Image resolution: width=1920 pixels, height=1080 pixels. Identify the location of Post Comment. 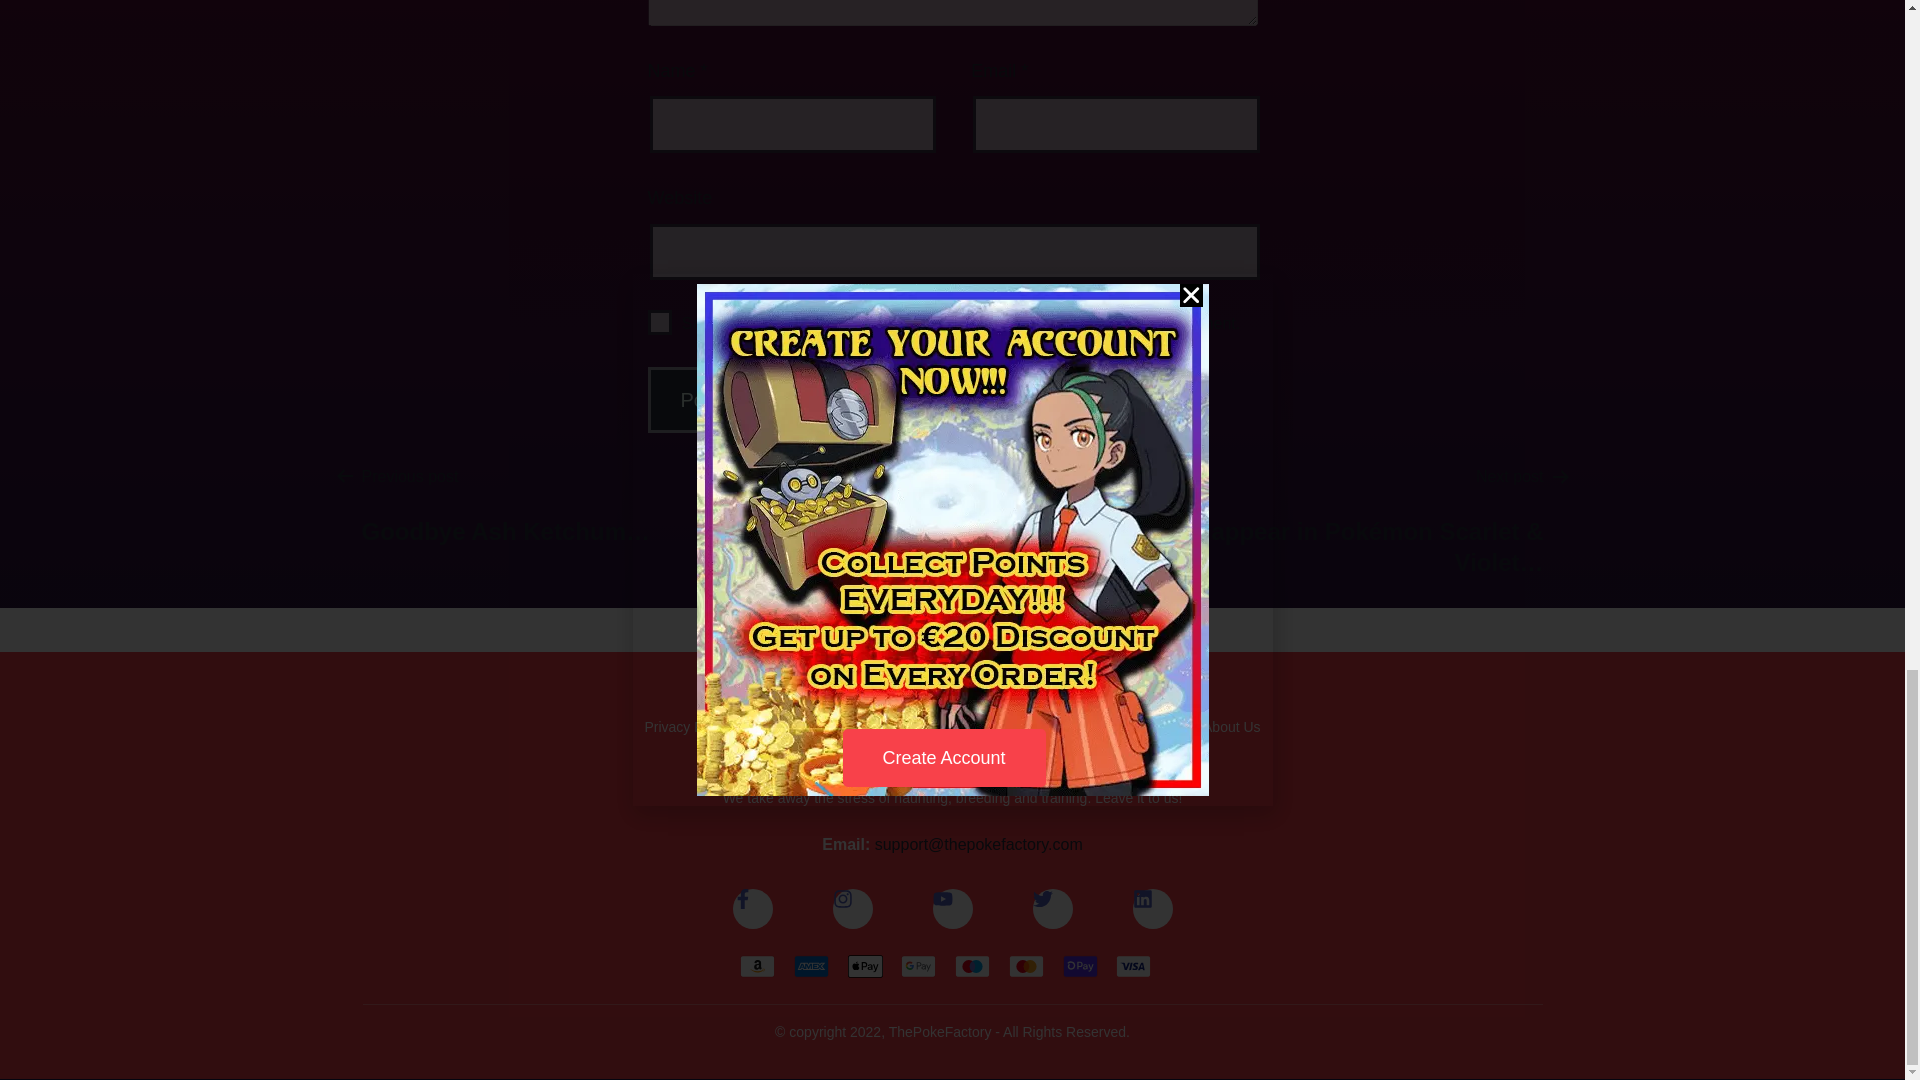
(747, 400).